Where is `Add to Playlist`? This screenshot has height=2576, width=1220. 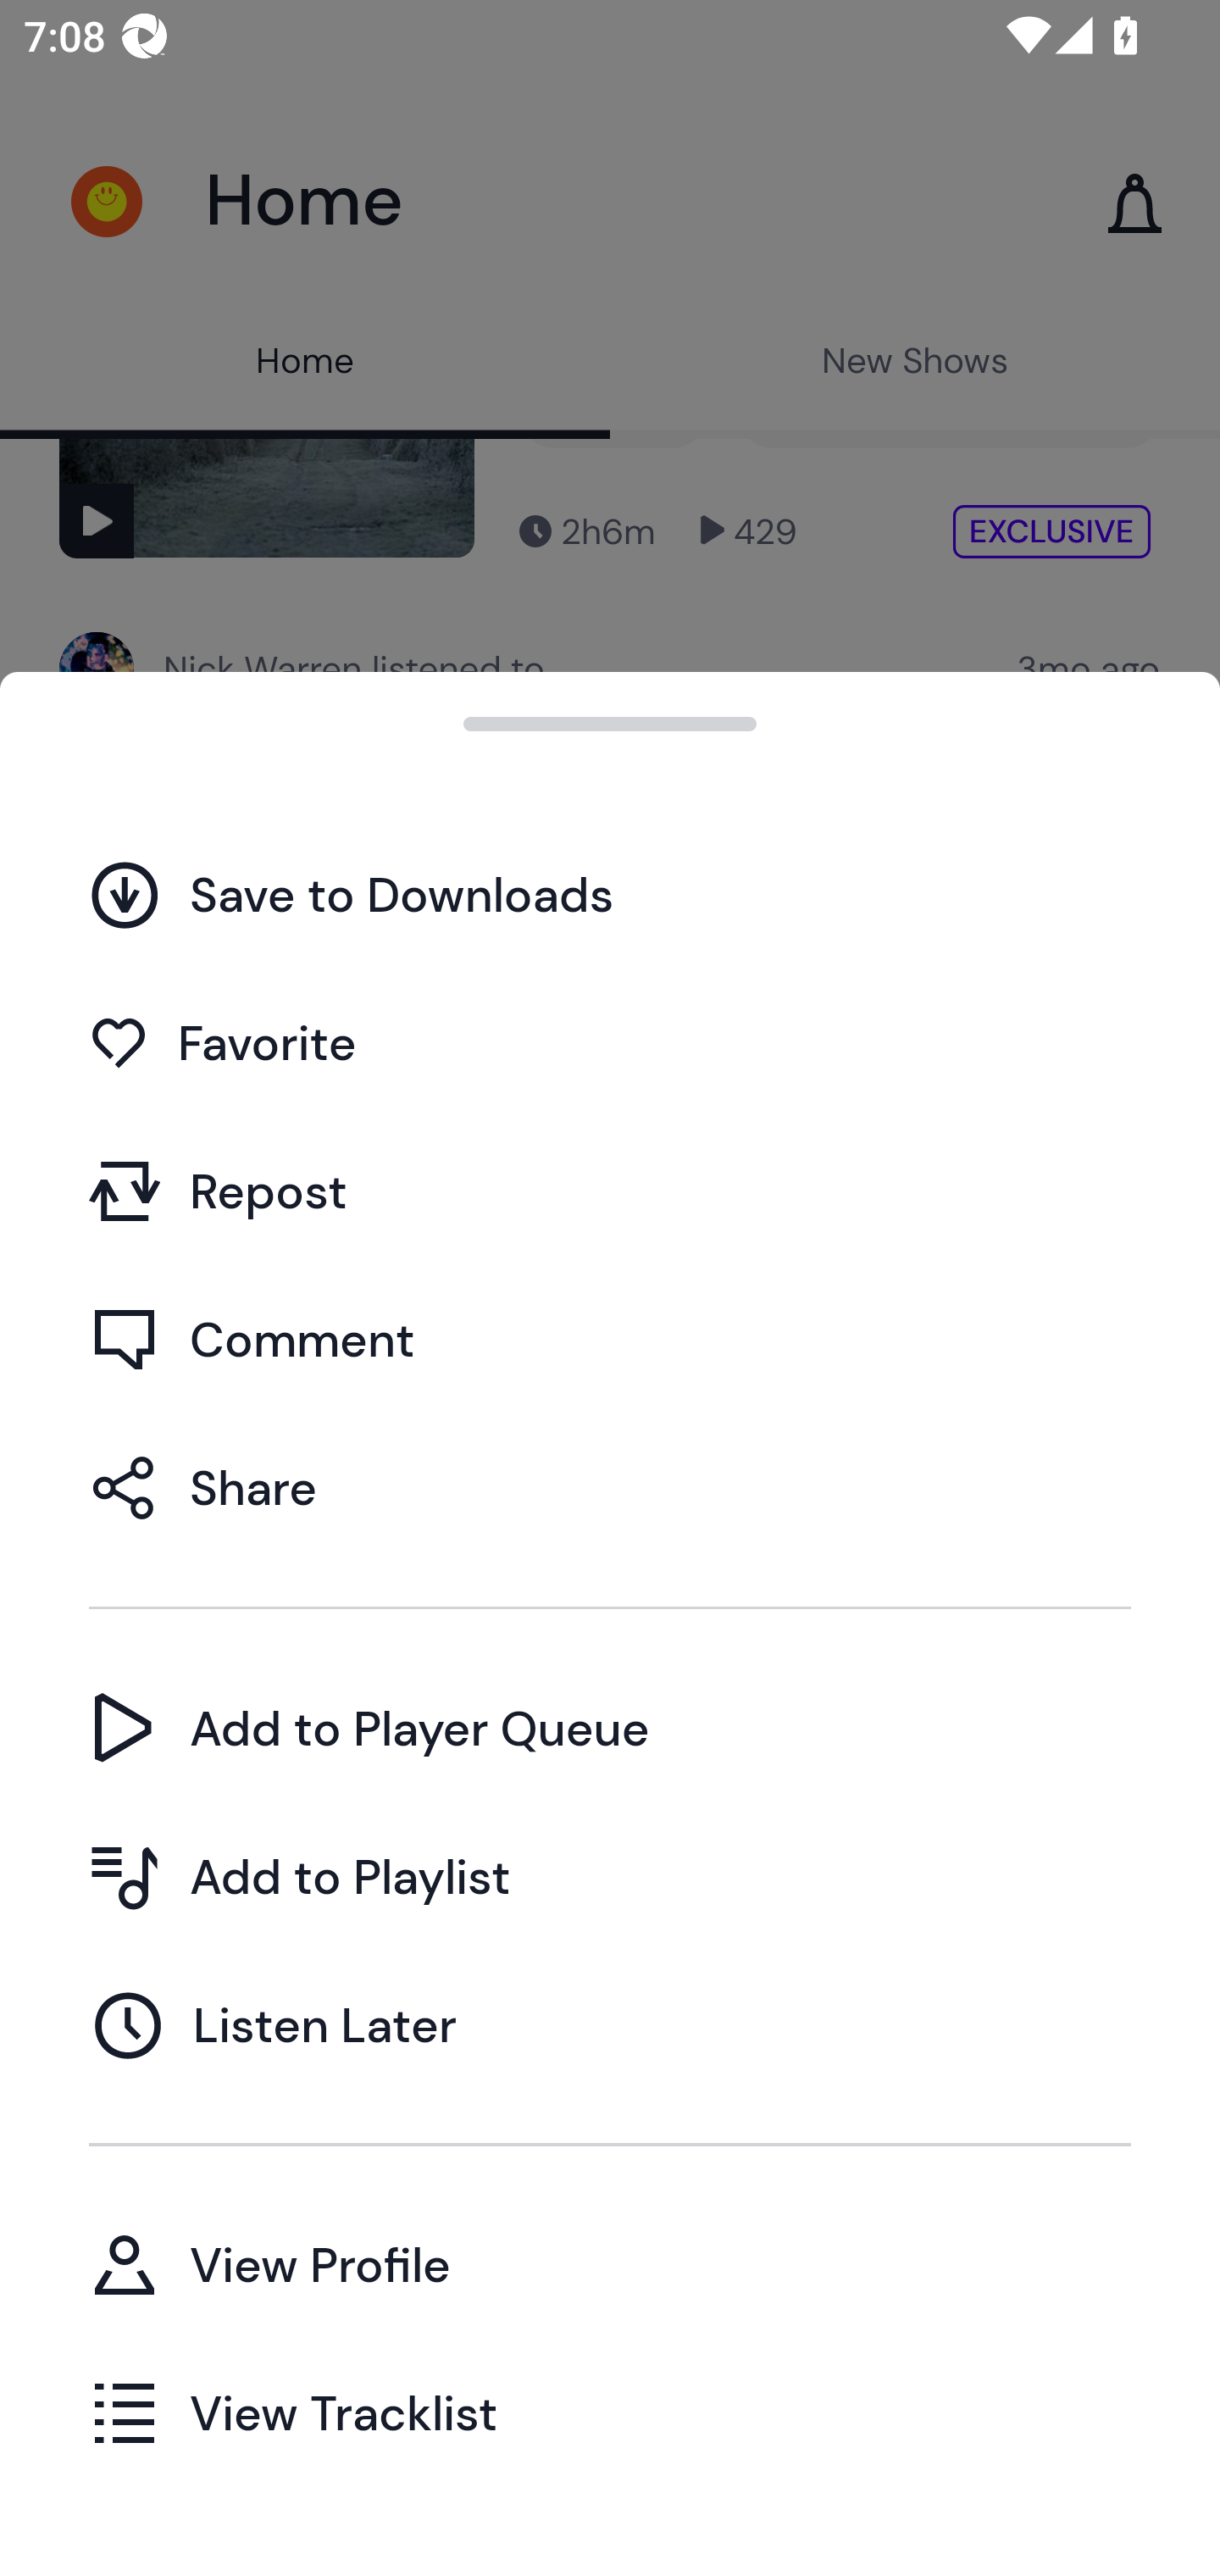 Add to Playlist is located at coordinates (610, 1876).